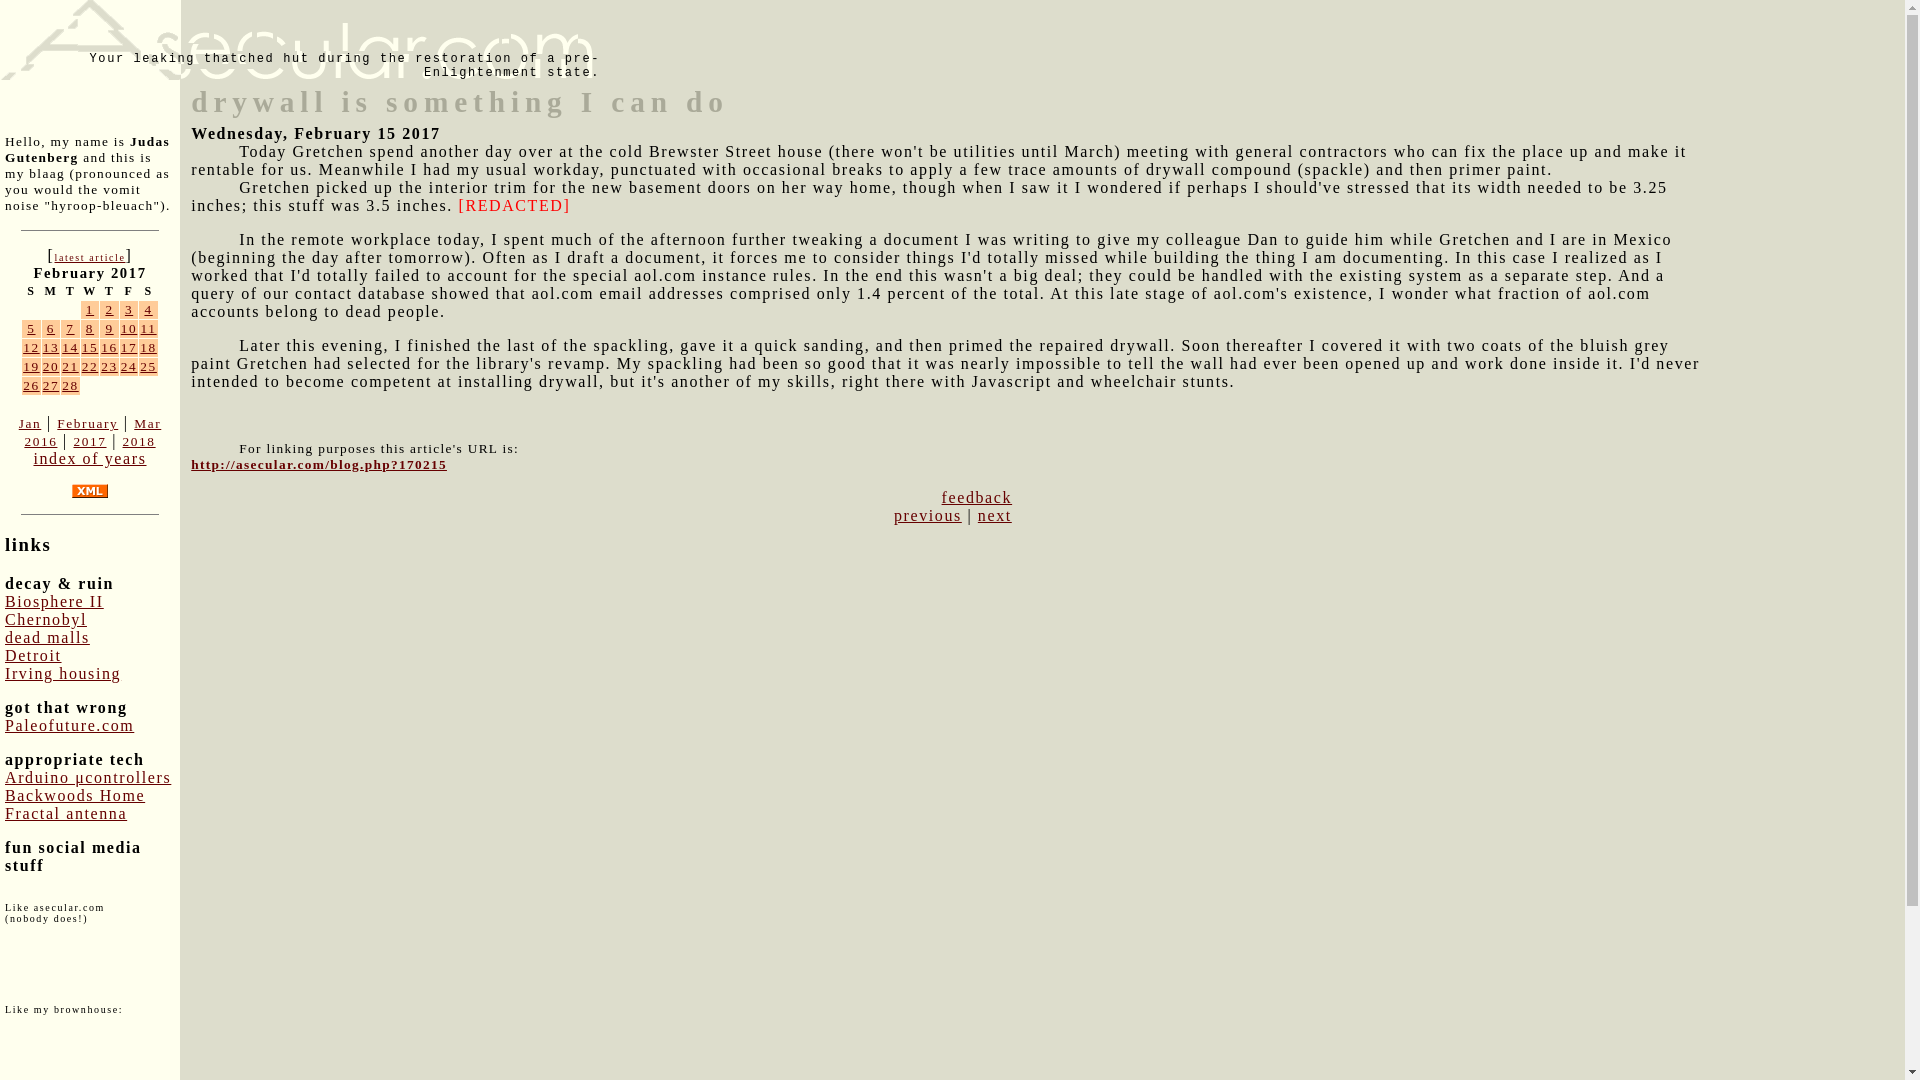 The image size is (1920, 1080). I want to click on 28, so click(70, 386).